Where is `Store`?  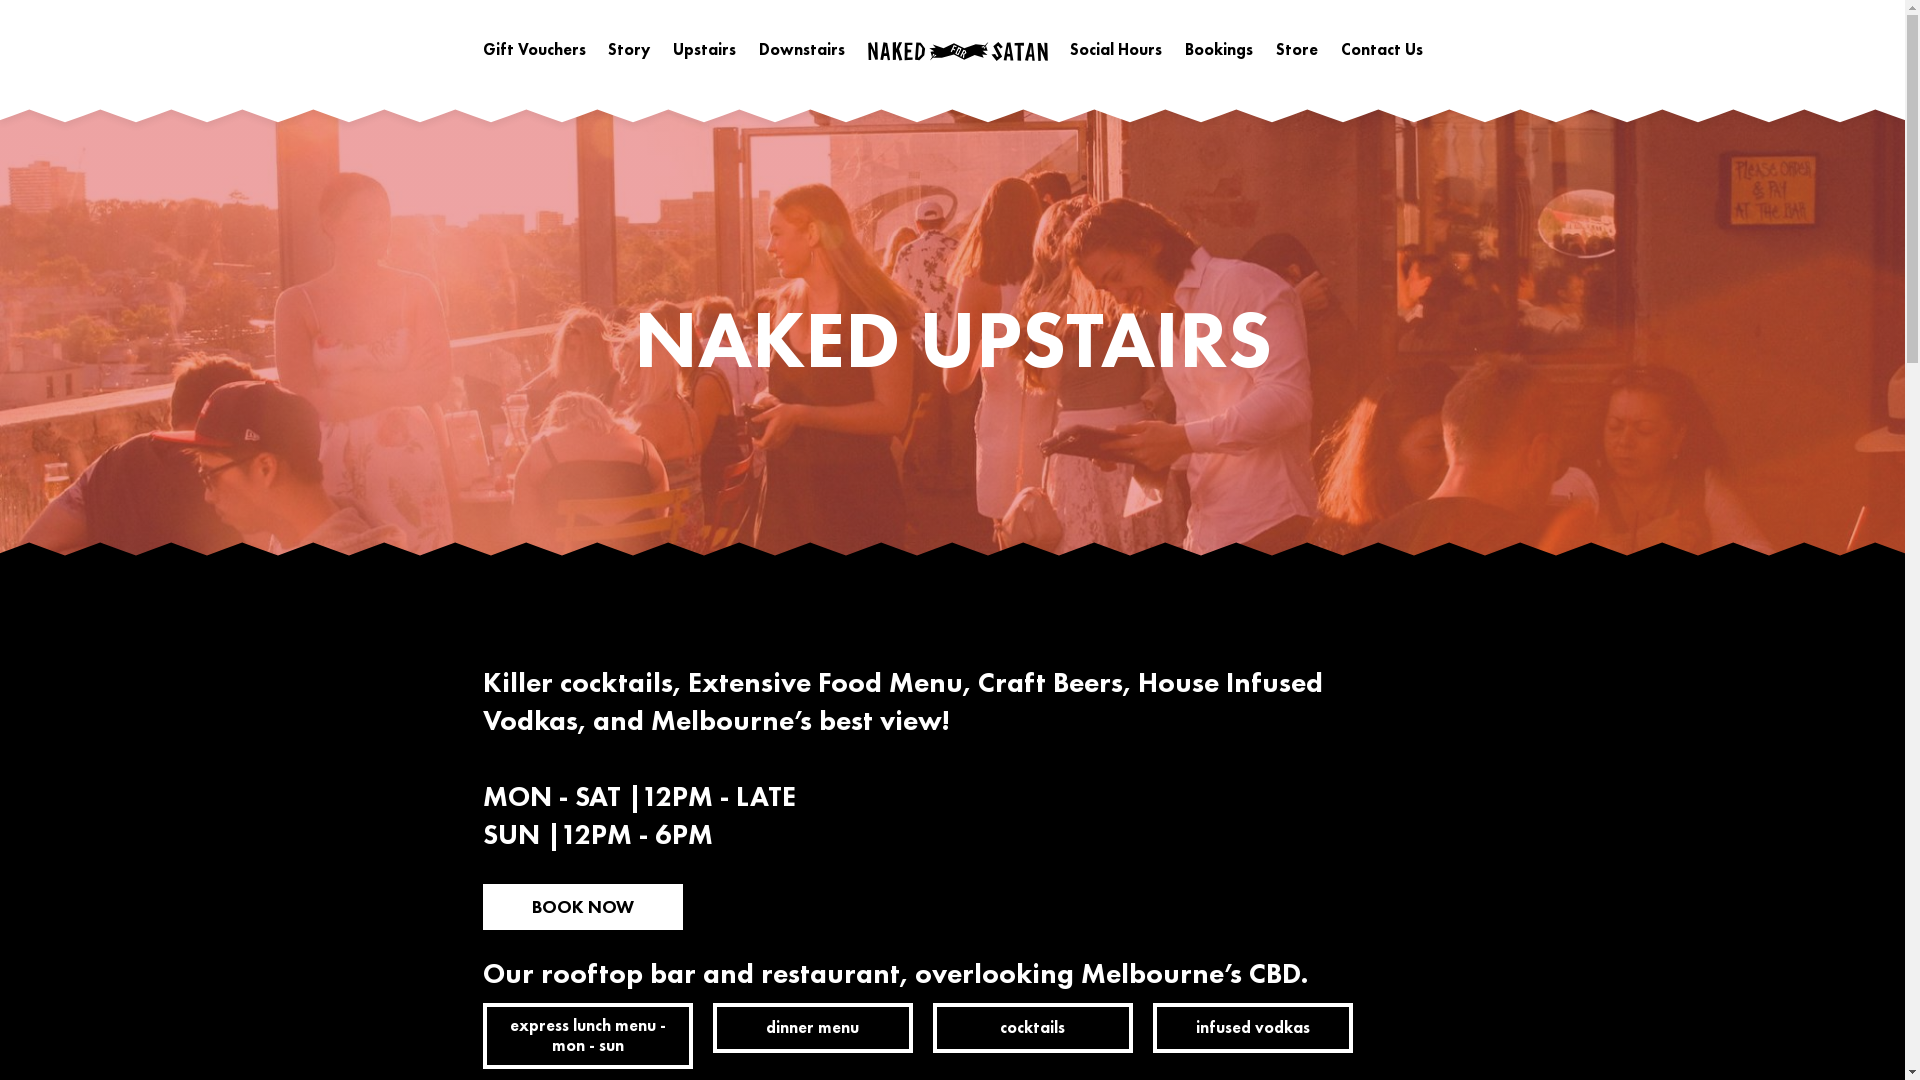 Store is located at coordinates (1297, 50).